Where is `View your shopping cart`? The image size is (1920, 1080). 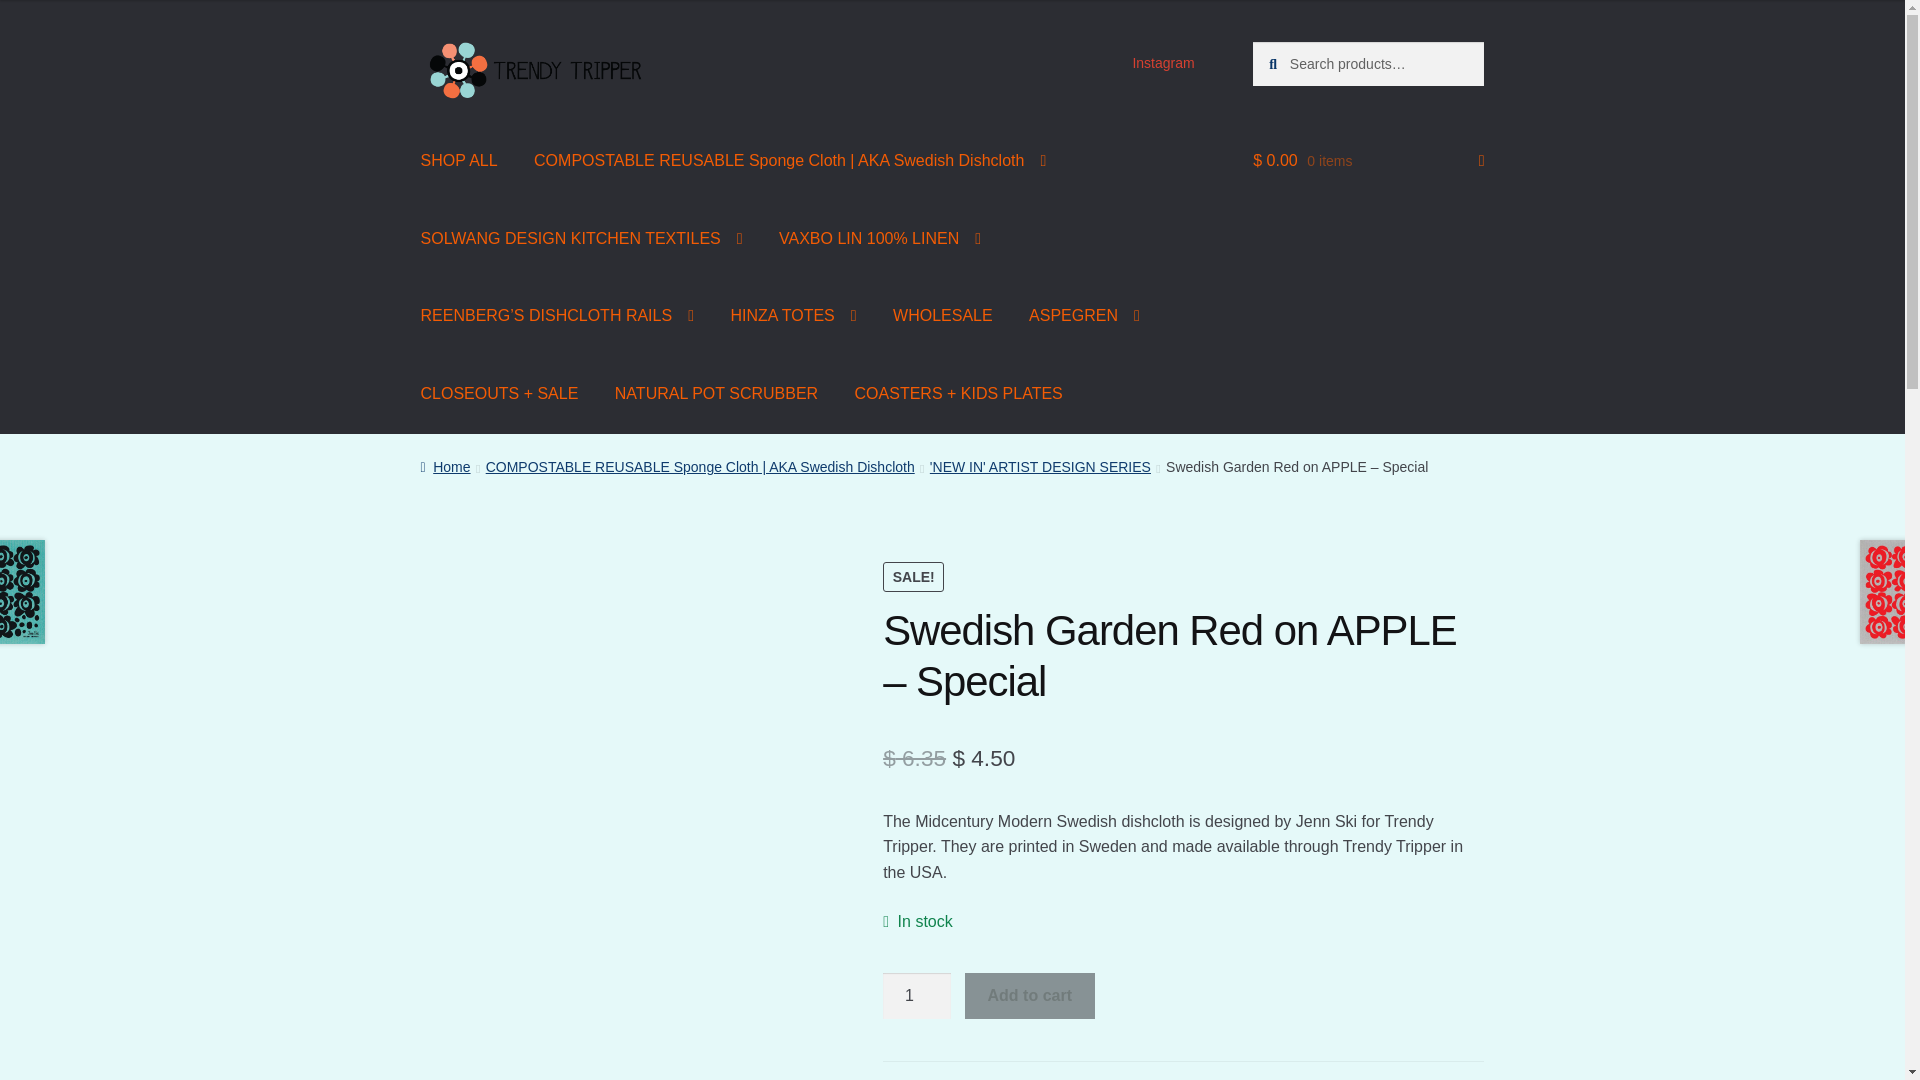 View your shopping cart is located at coordinates (1368, 160).